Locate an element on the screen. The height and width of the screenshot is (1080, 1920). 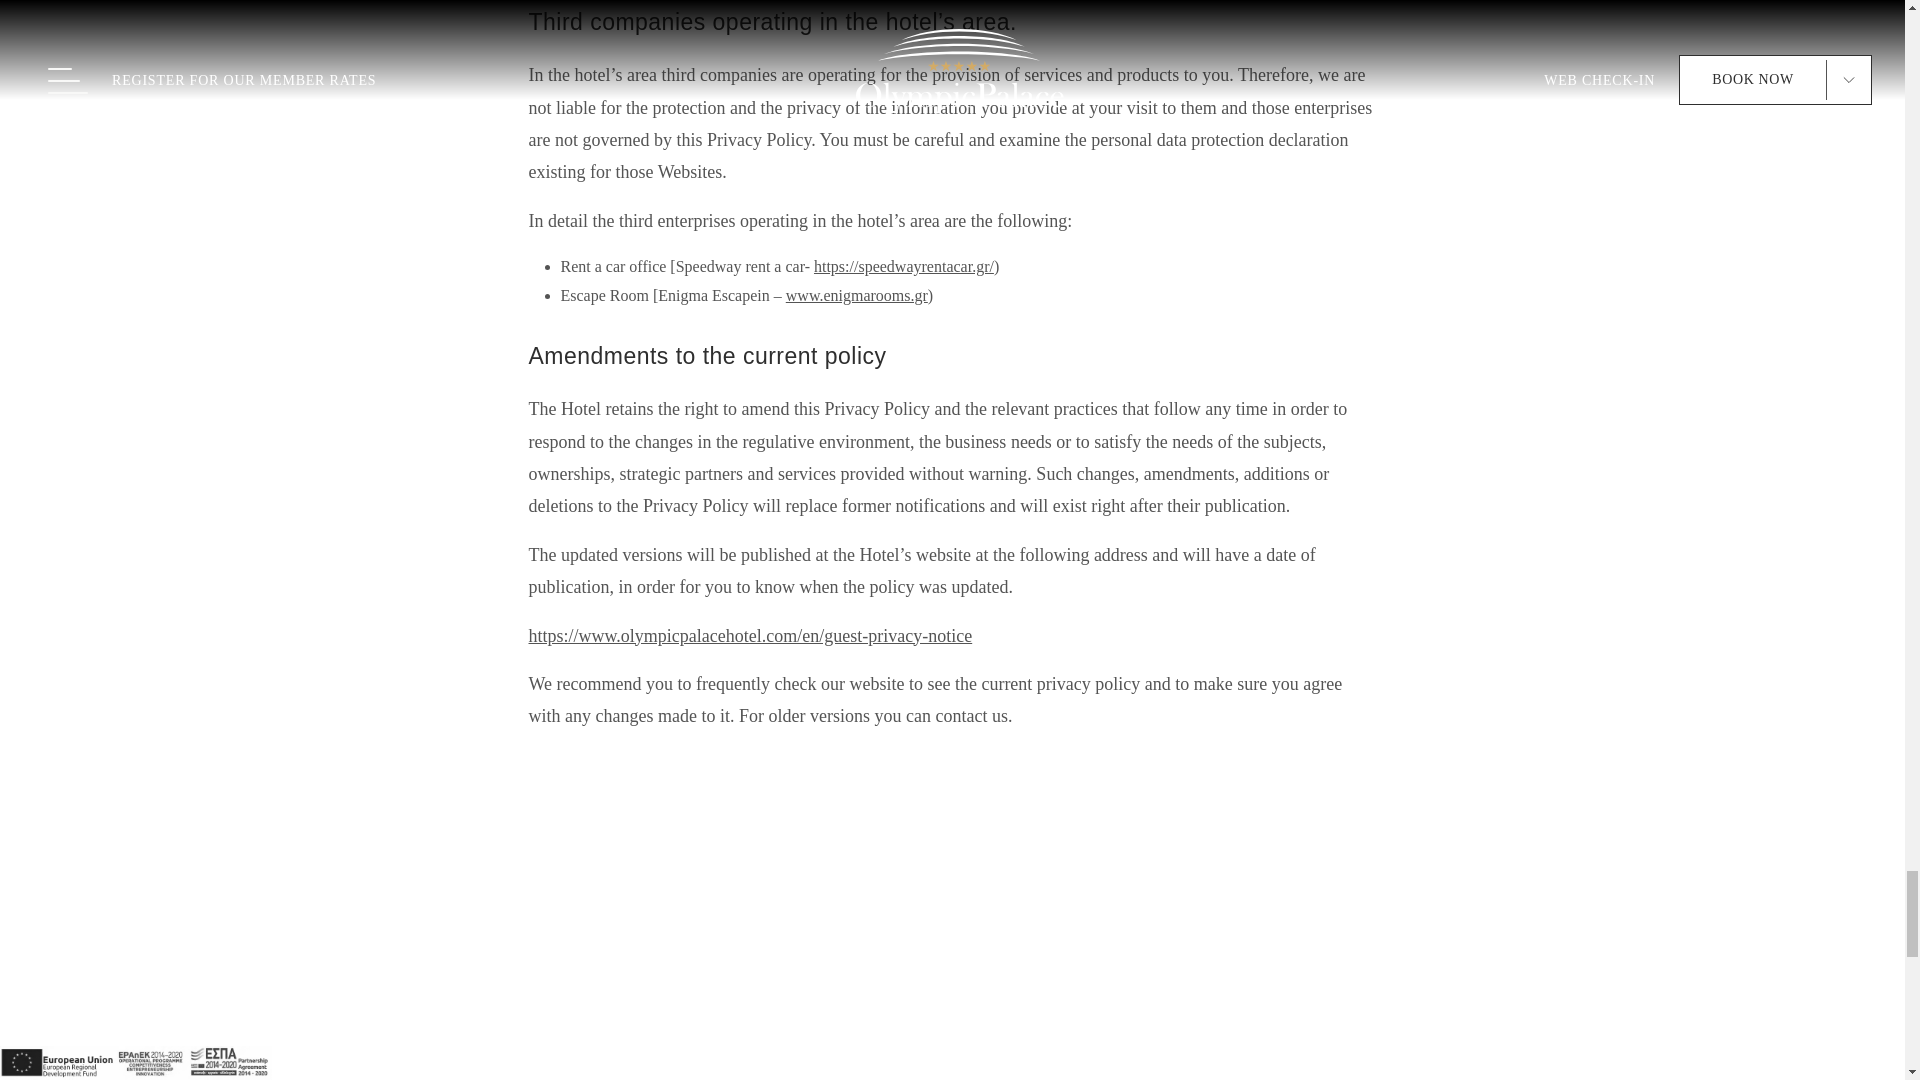
www.enigmarooms.gr is located at coordinates (856, 295).